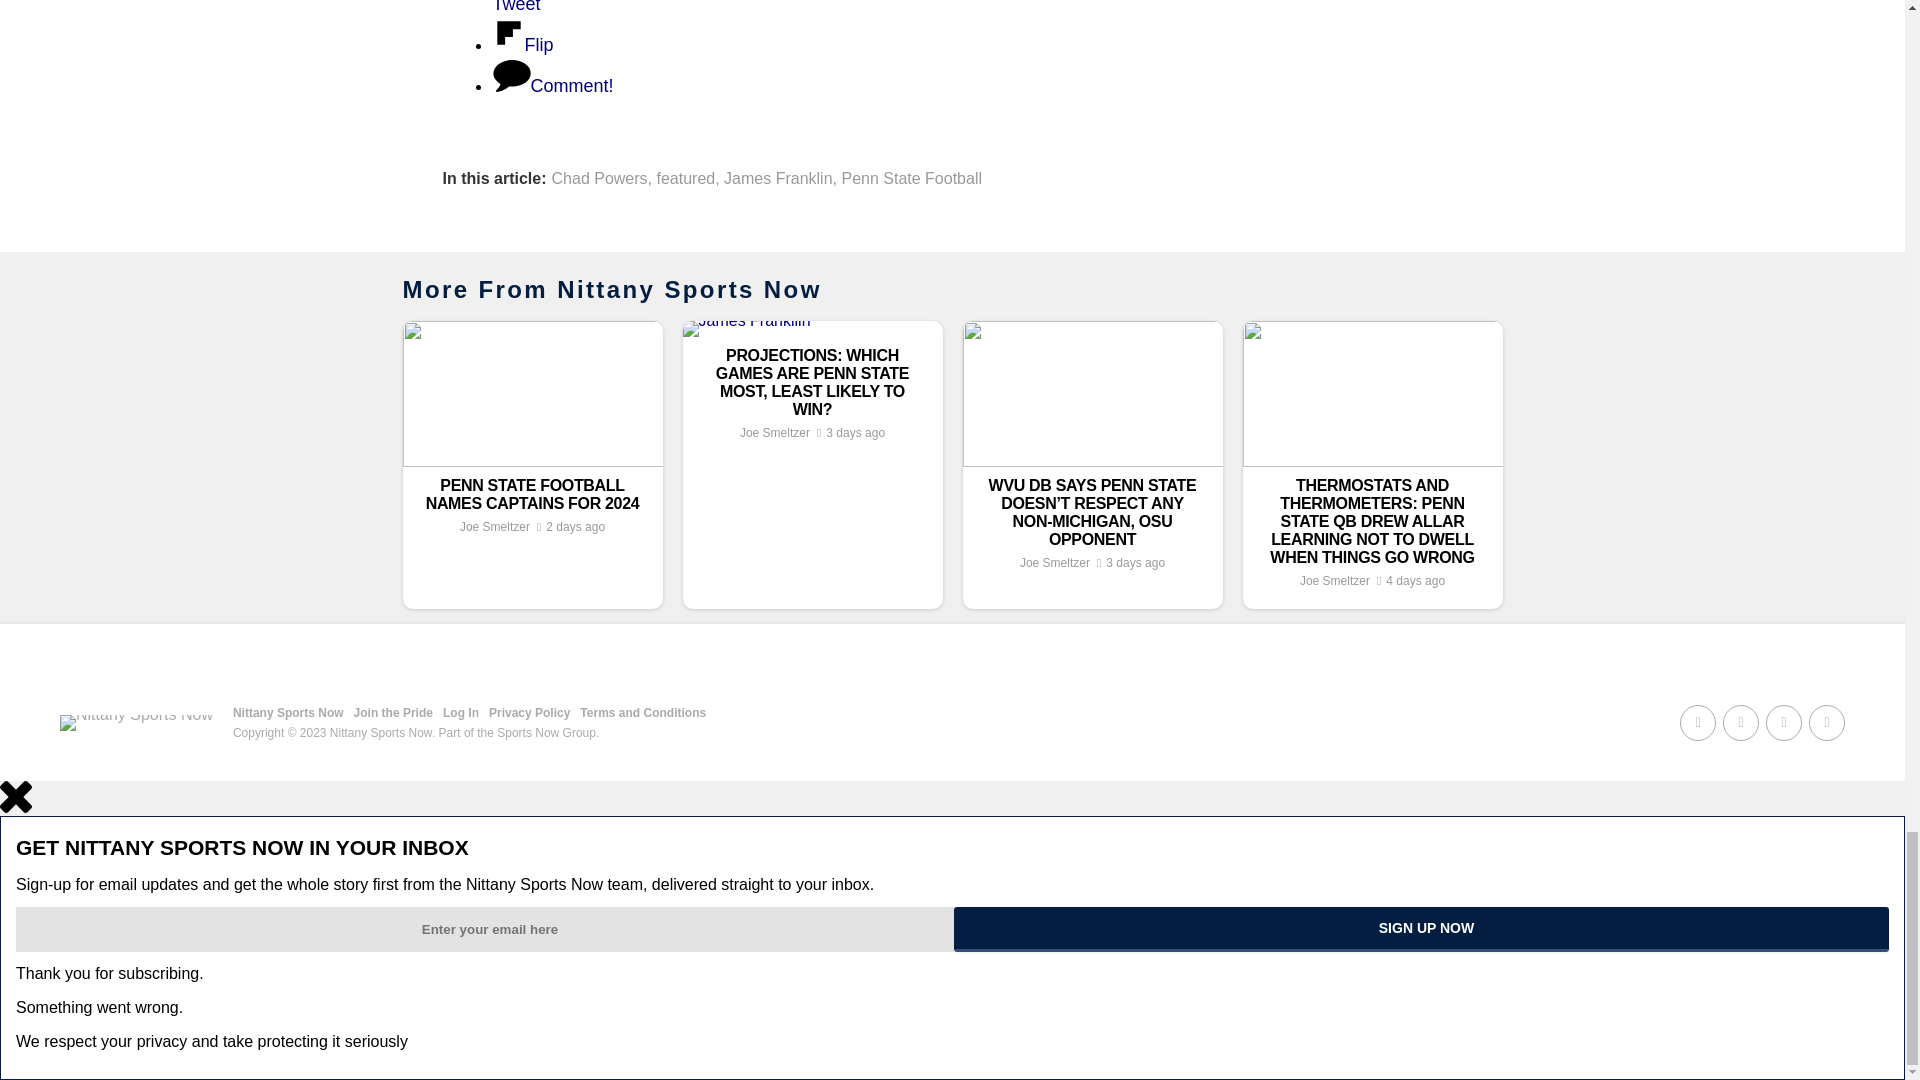 The height and width of the screenshot is (1080, 1920). Describe the element at coordinates (774, 432) in the screenshot. I see `Posts by Joe Smeltzer` at that location.